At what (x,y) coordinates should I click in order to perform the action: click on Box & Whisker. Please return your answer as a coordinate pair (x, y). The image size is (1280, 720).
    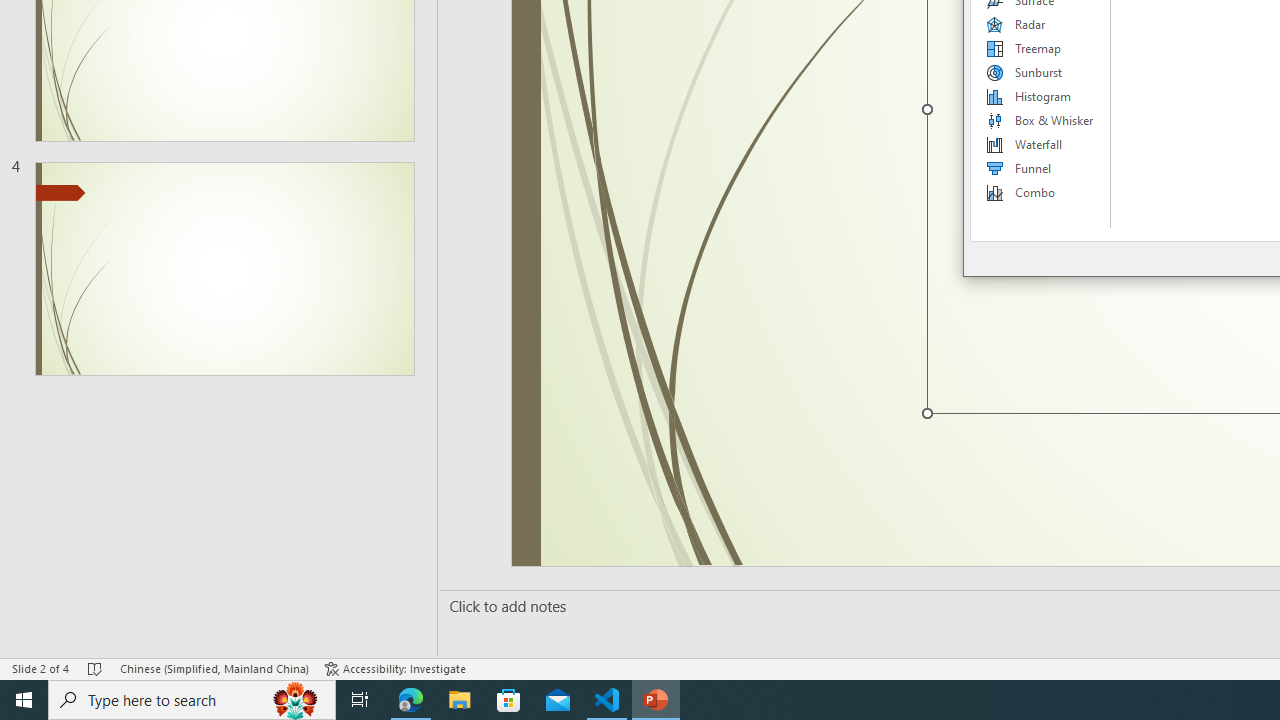
    Looking at the image, I should click on (1041, 120).